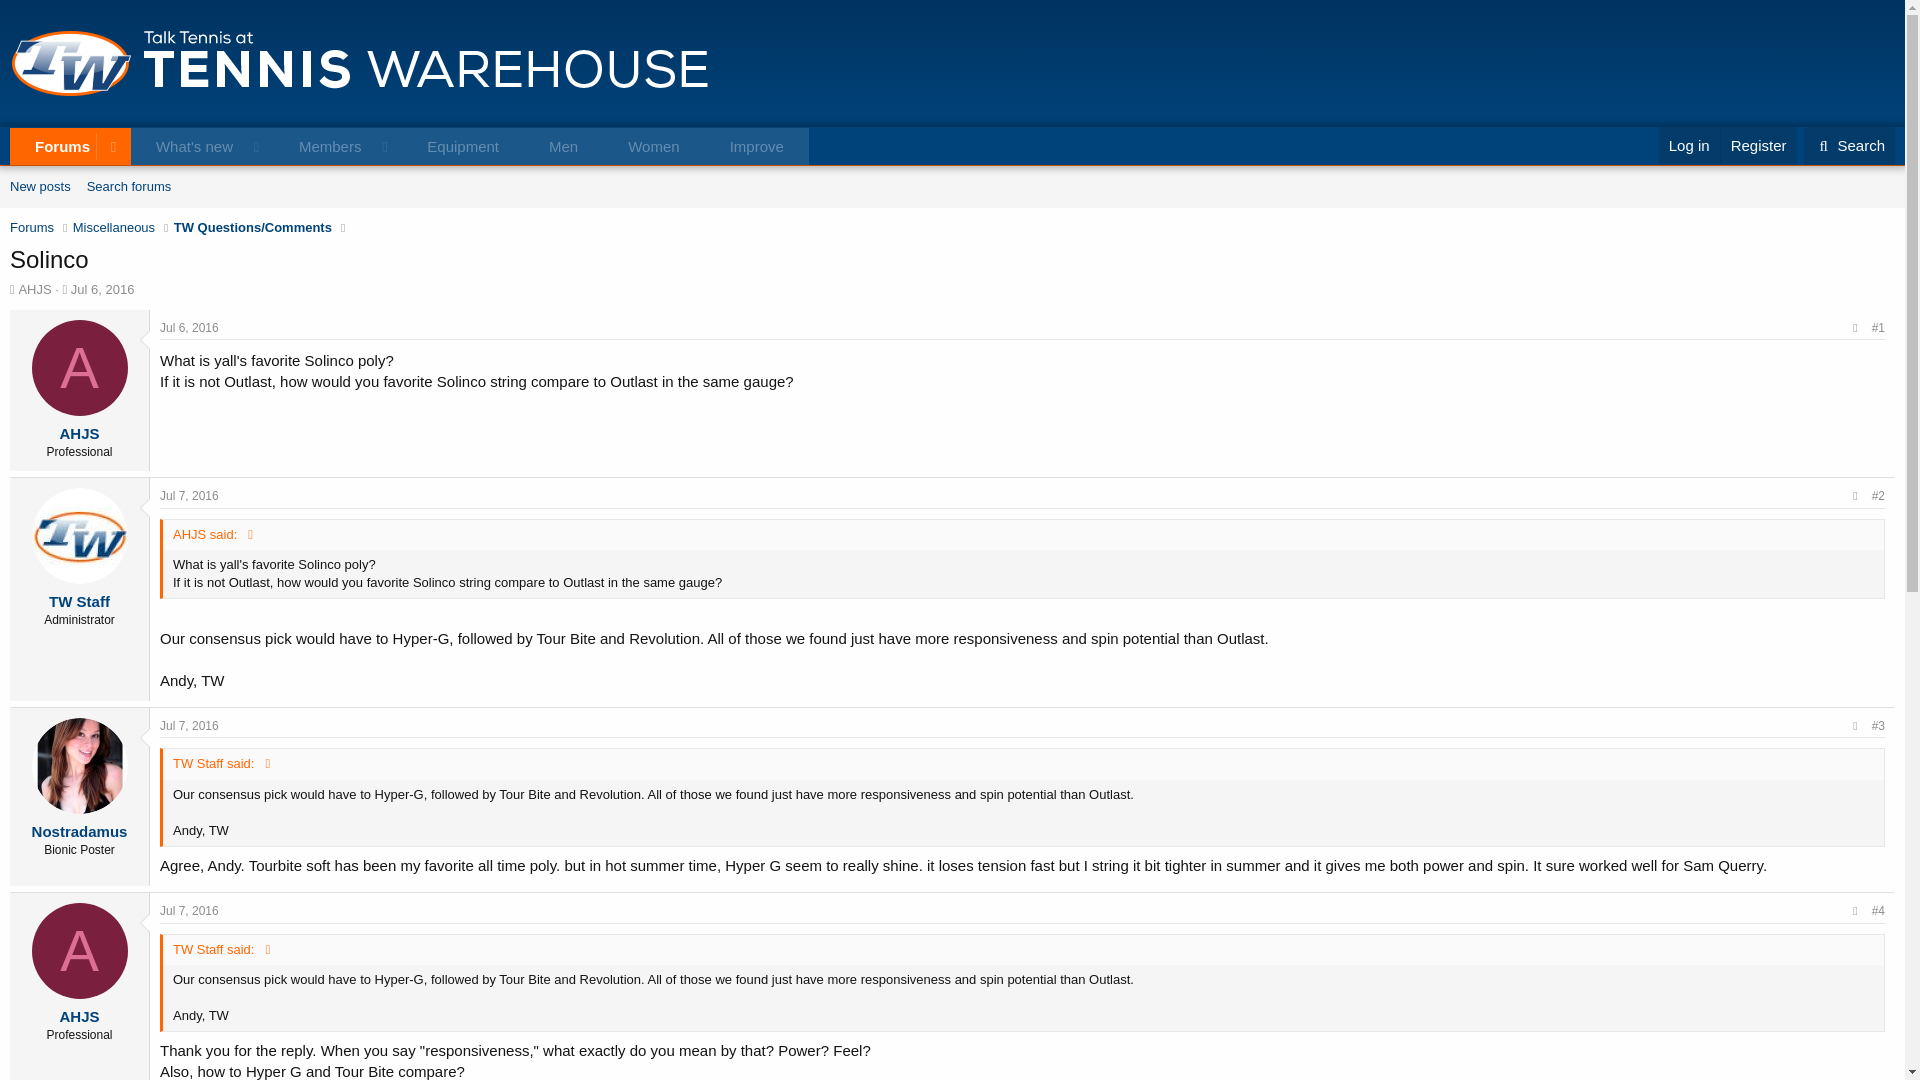 This screenshot has height=1080, width=1920. Describe the element at coordinates (224, 764) in the screenshot. I see `TW Staff said:` at that location.